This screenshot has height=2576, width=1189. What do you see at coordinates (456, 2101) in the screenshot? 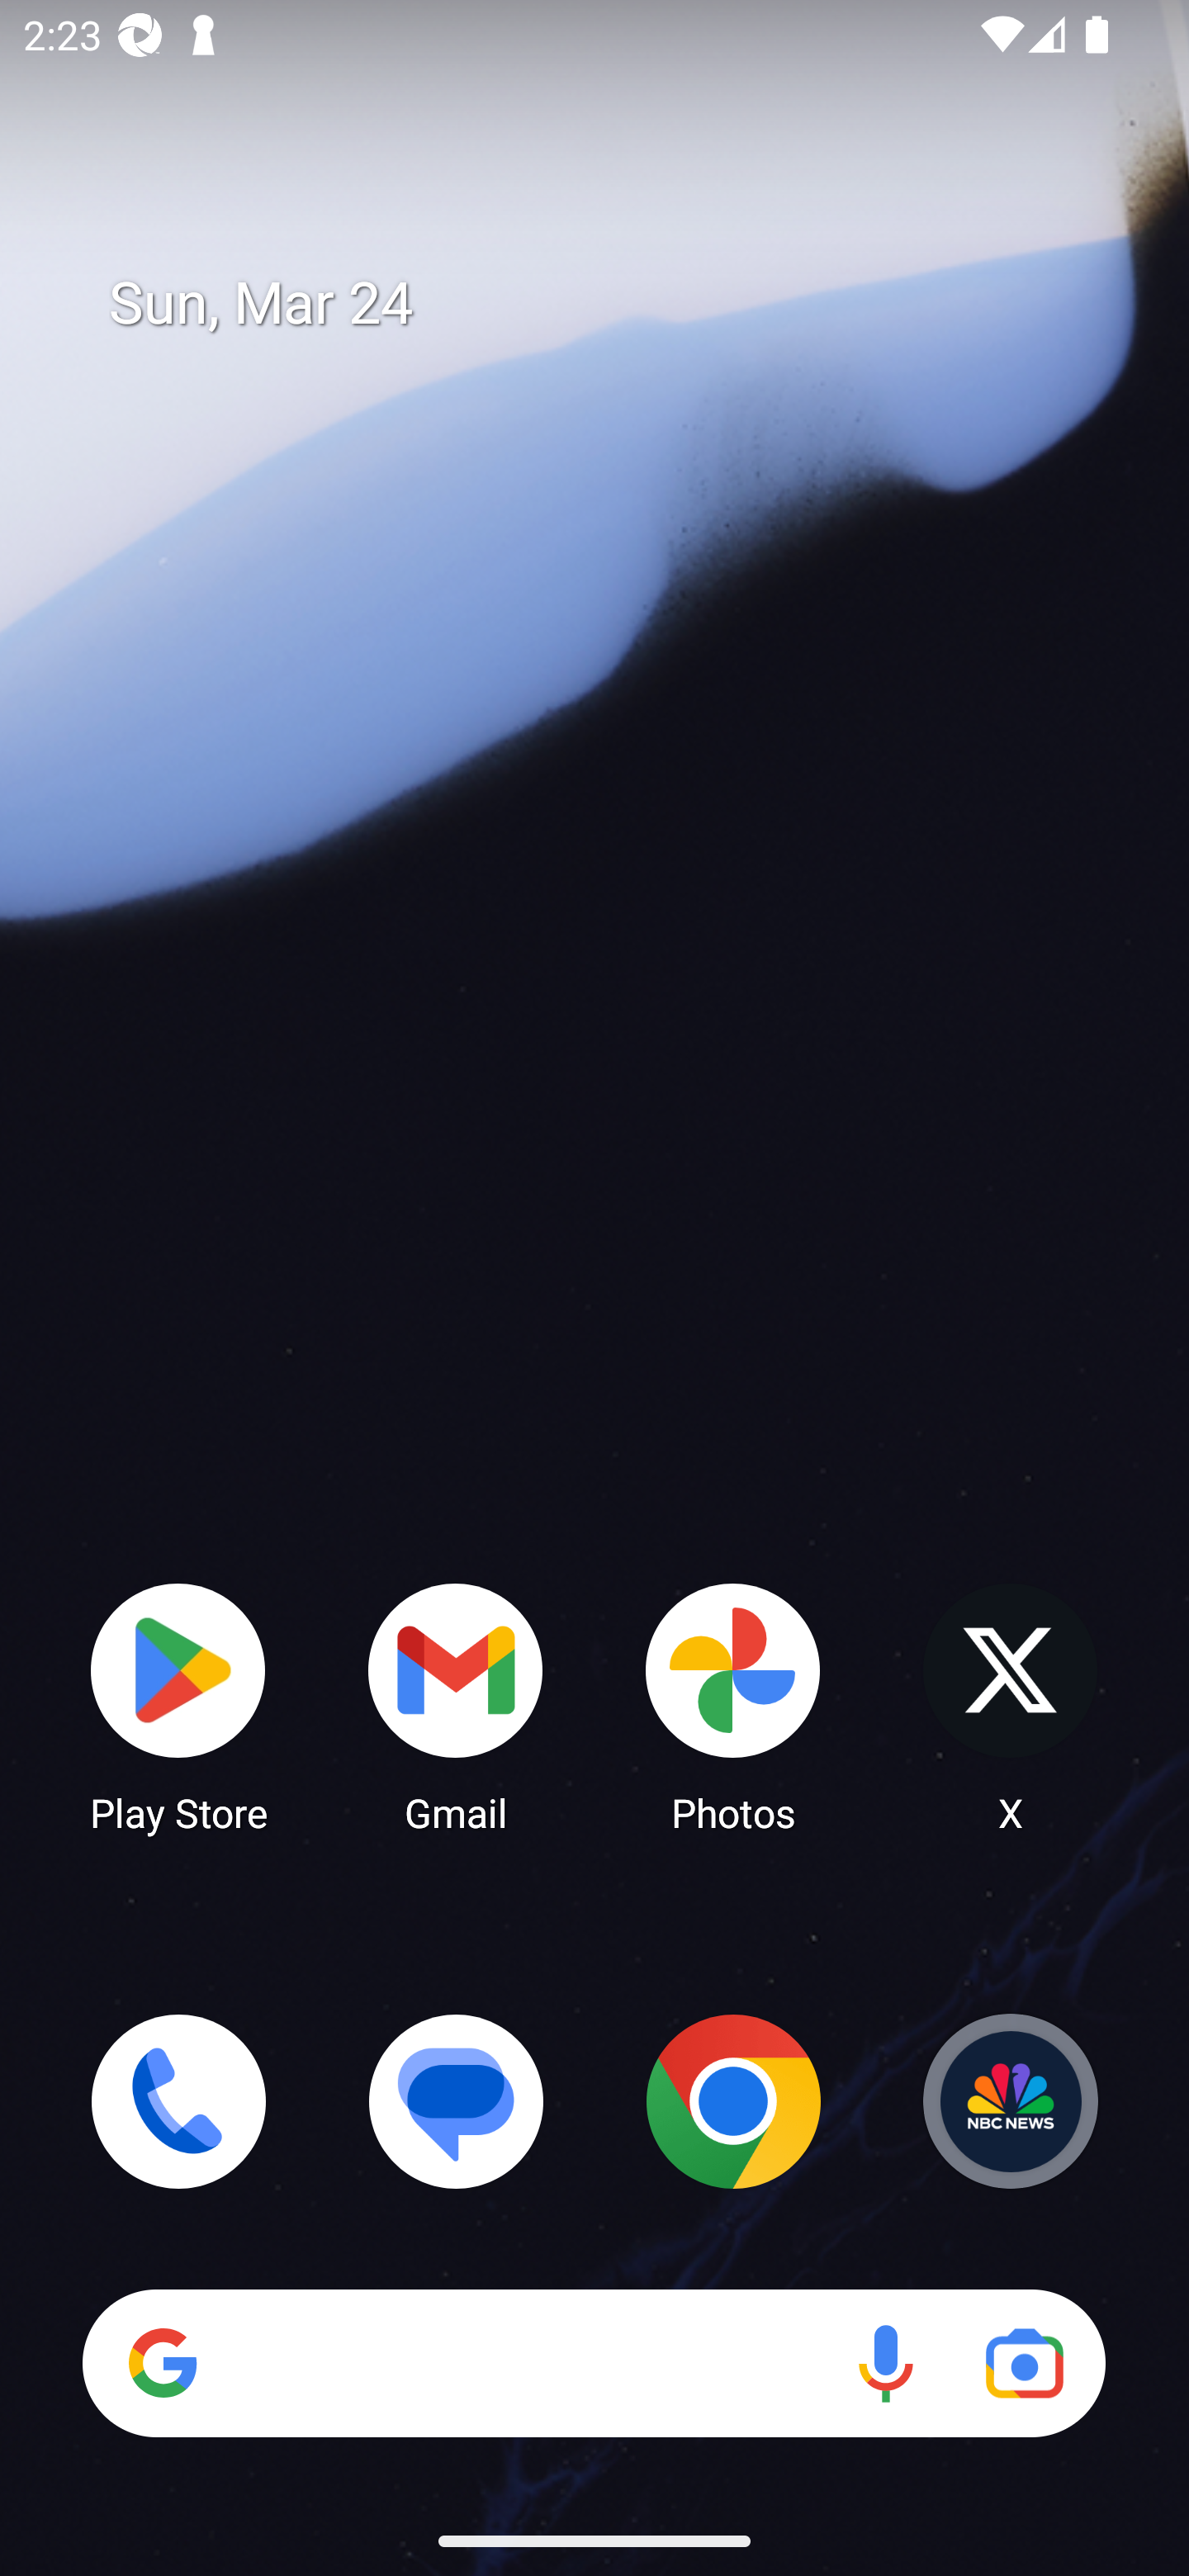
I see `Messages` at bounding box center [456, 2101].